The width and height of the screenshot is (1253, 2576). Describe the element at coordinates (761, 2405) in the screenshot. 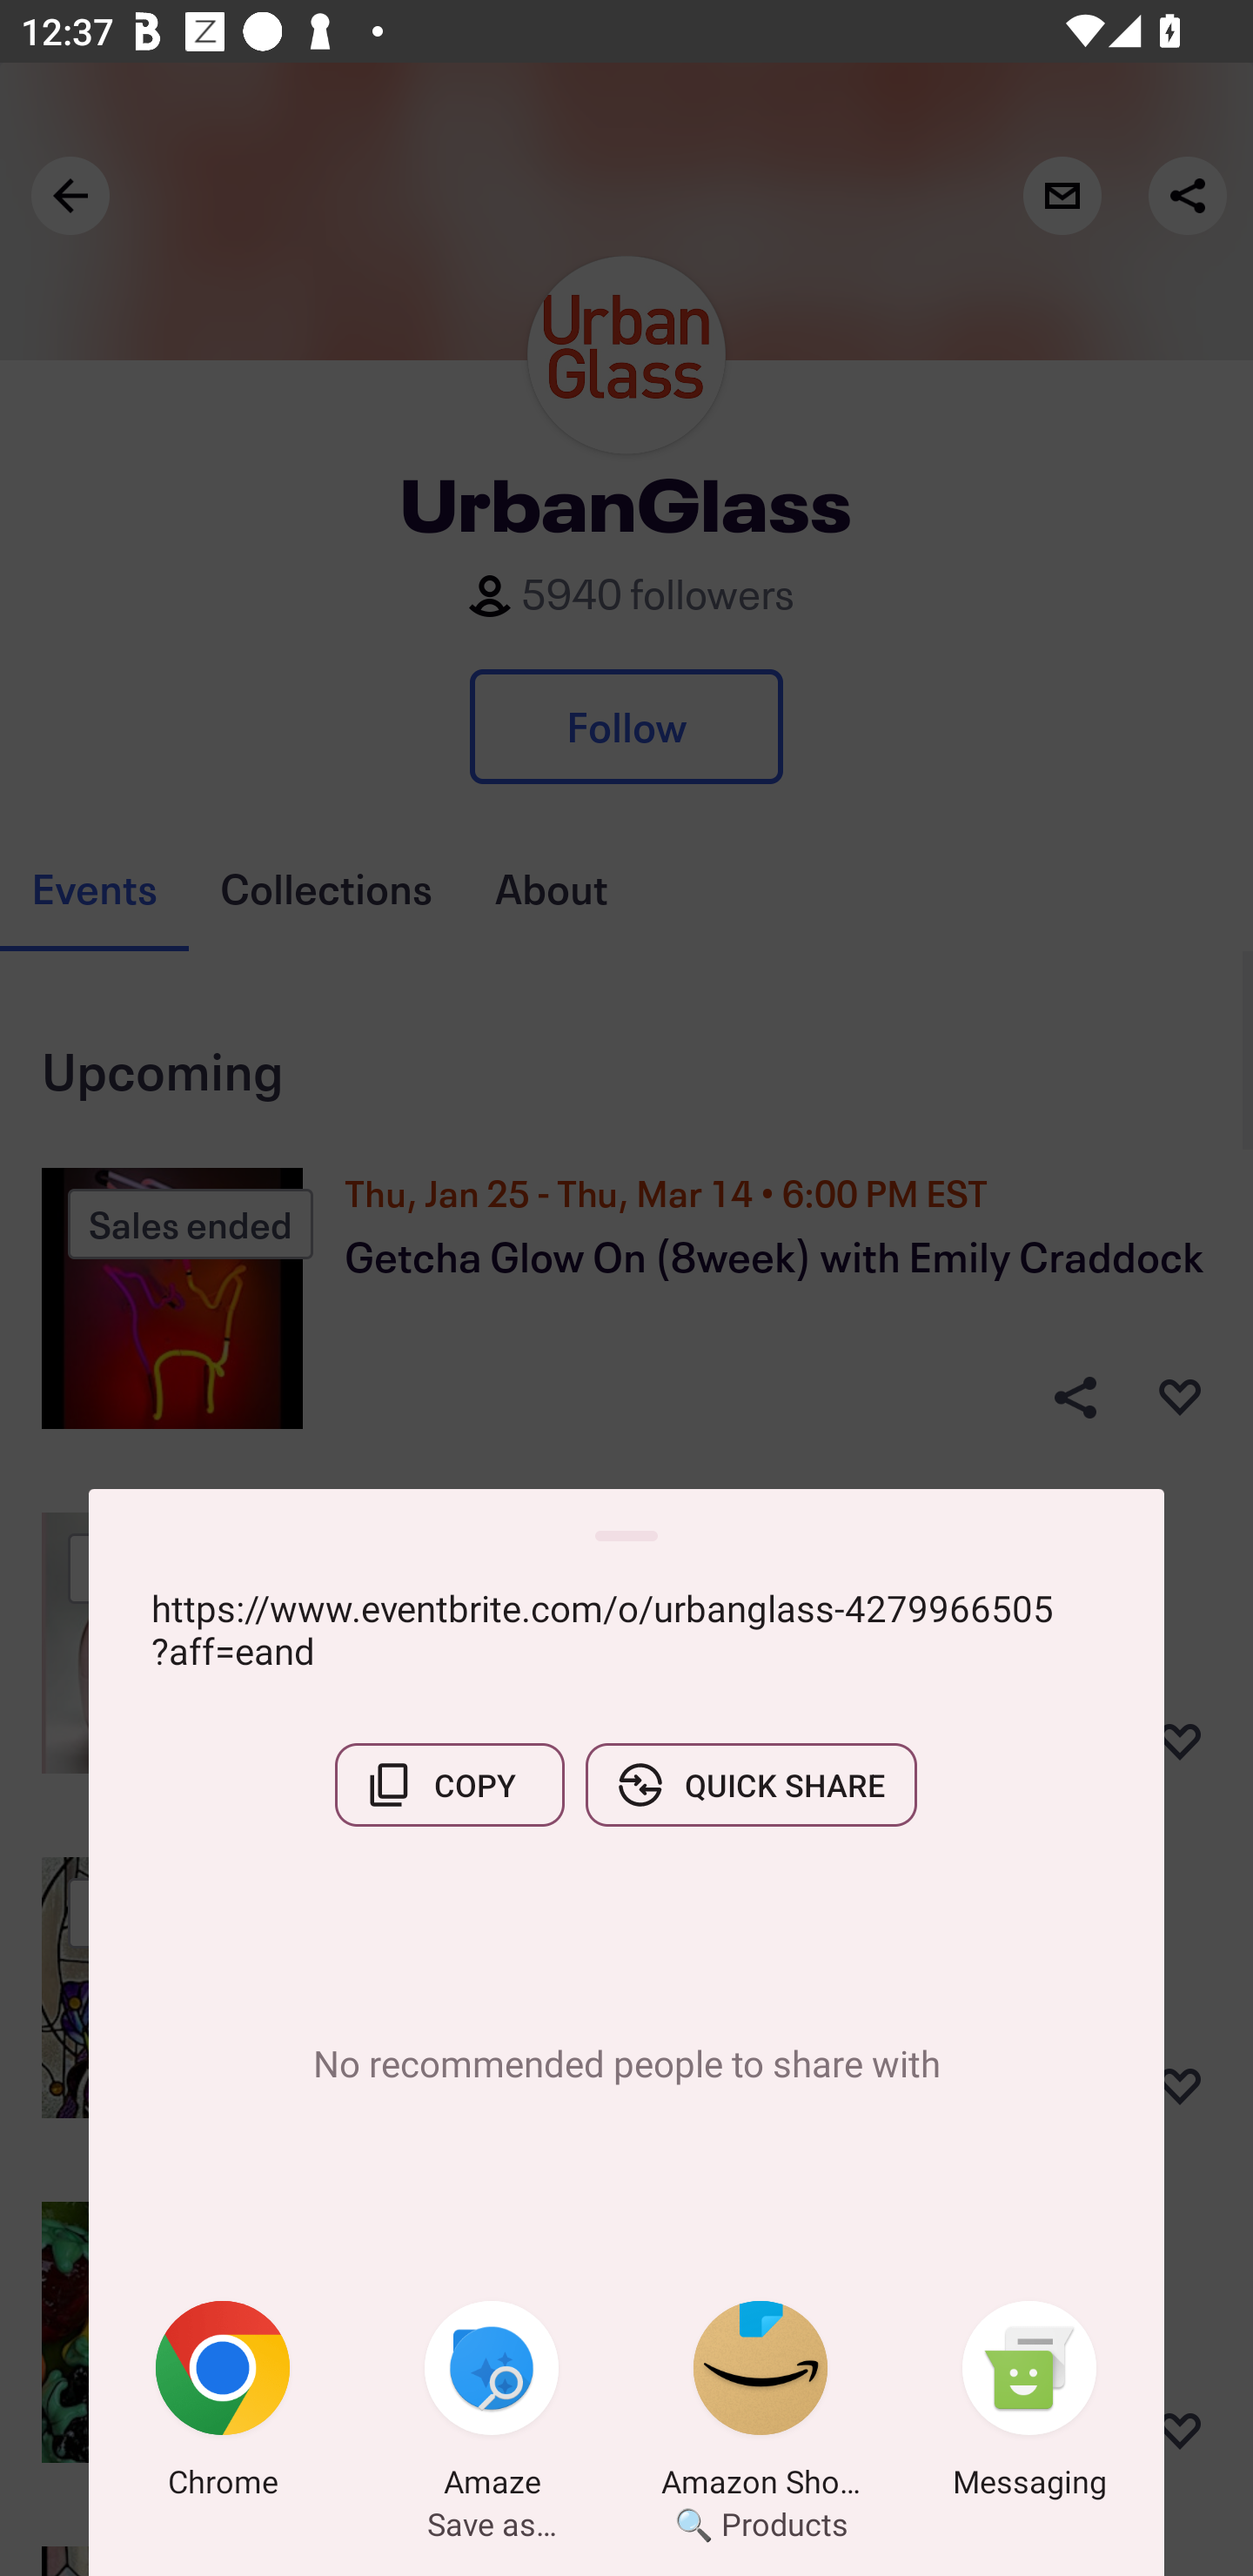

I see `Amazon Shopping 🔍 Products` at that location.